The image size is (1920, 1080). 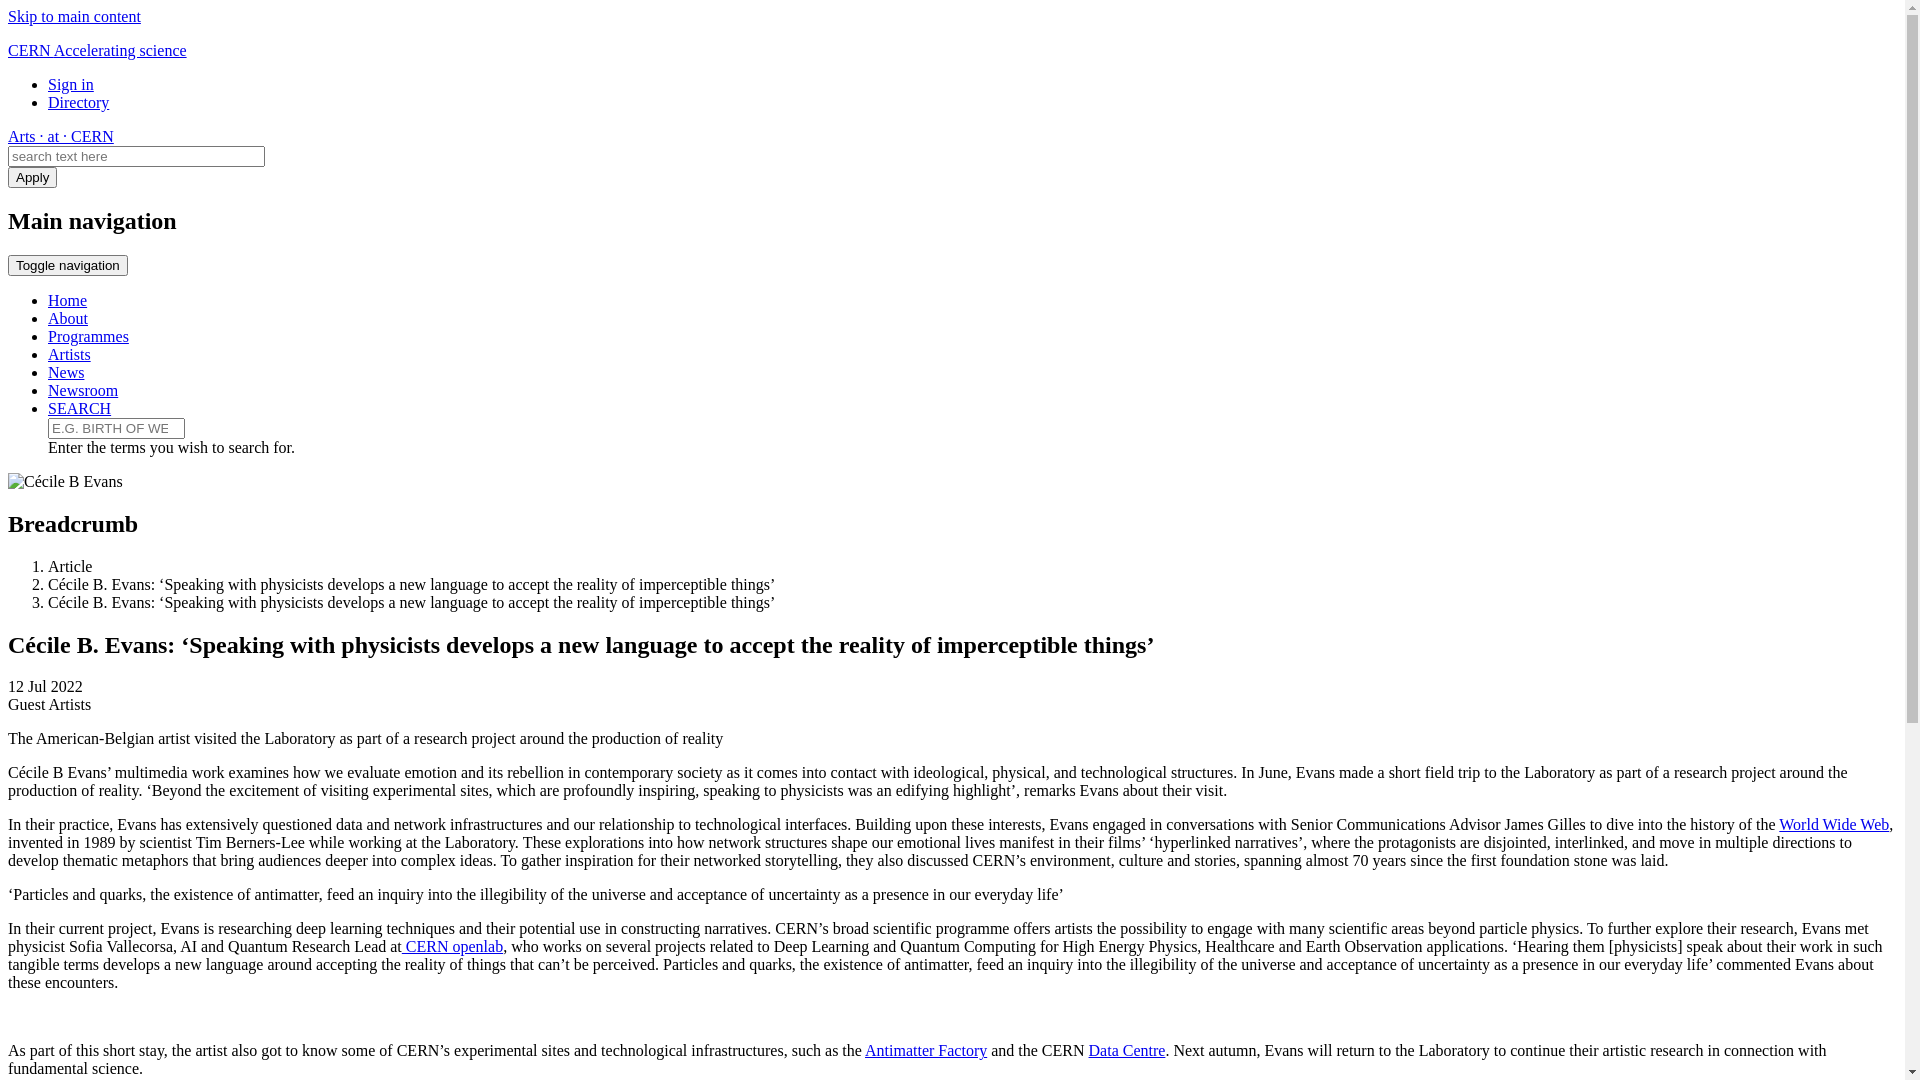 What do you see at coordinates (926, 1050) in the screenshot?
I see `Antimatter Factory` at bounding box center [926, 1050].